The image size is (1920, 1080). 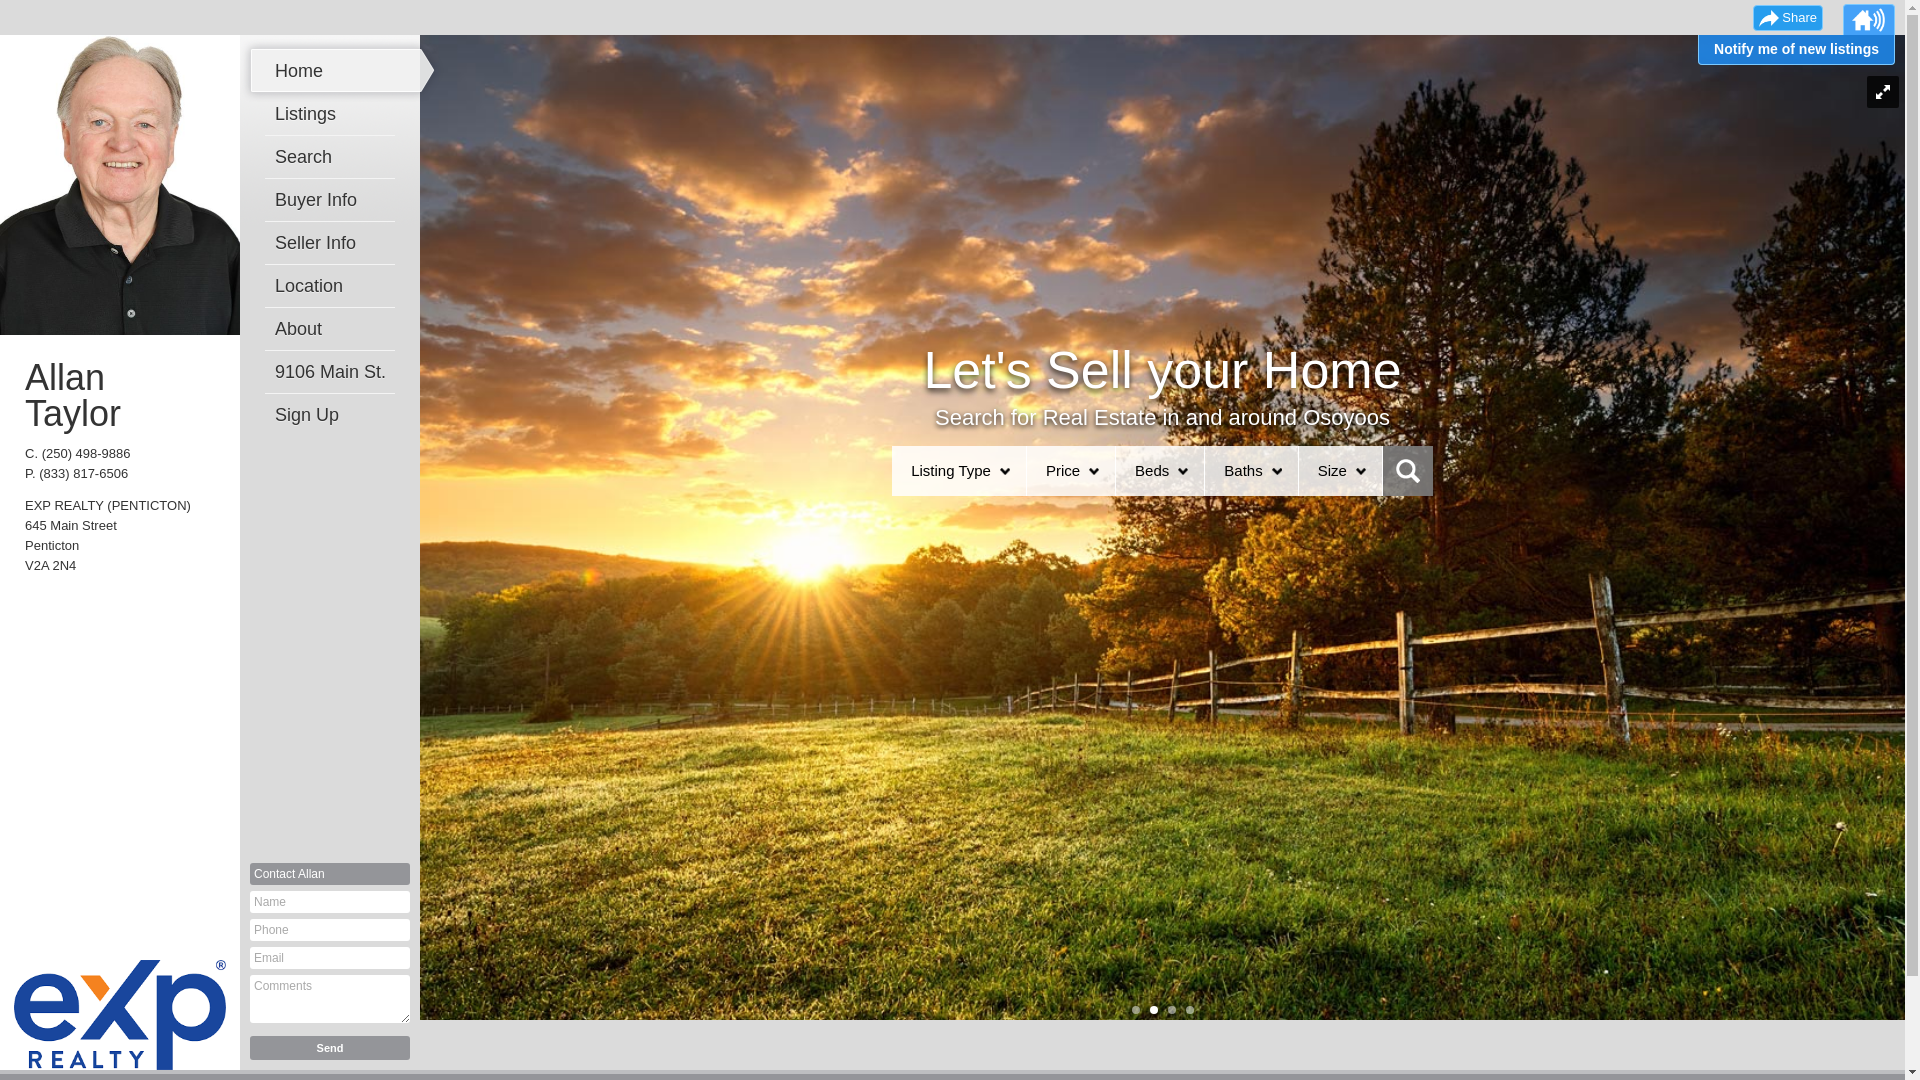 I want to click on Share, so click(x=1788, y=18).